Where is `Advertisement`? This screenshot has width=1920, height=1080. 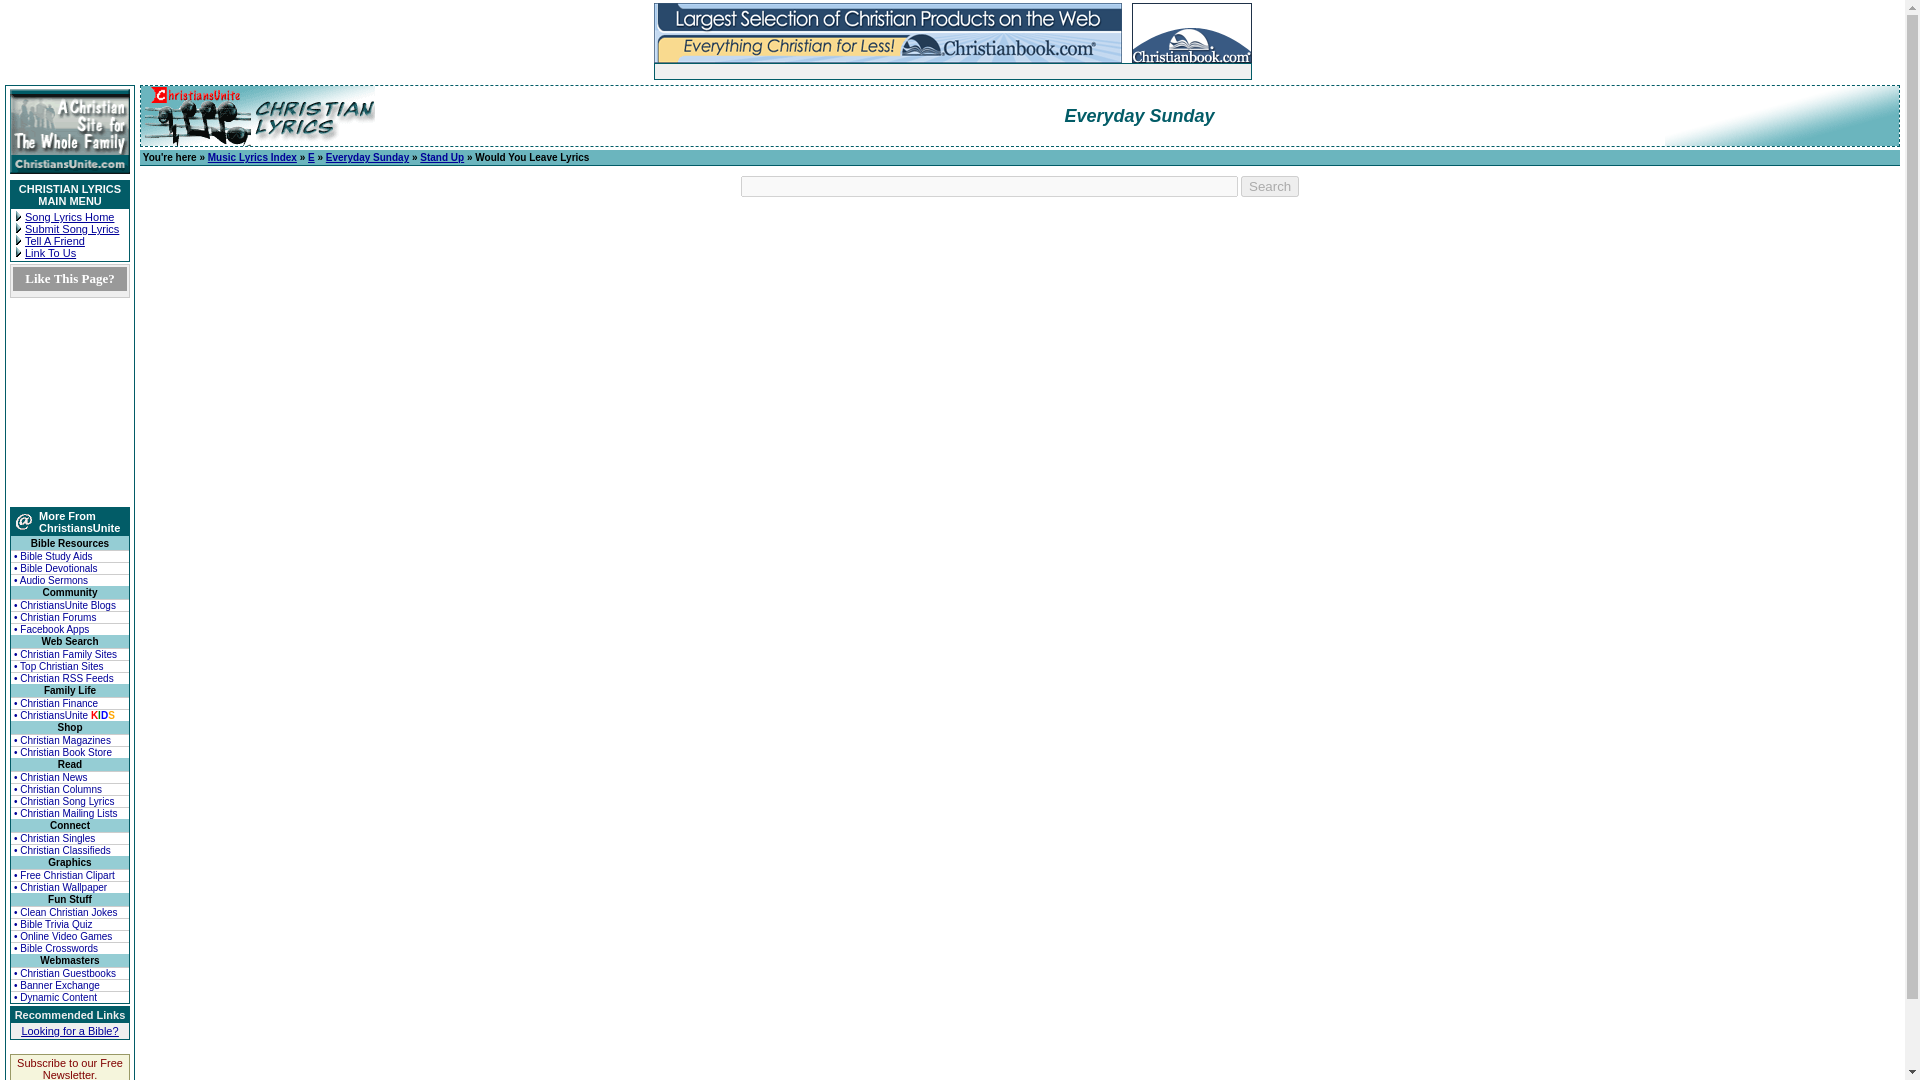
Advertisement is located at coordinates (888, 70).